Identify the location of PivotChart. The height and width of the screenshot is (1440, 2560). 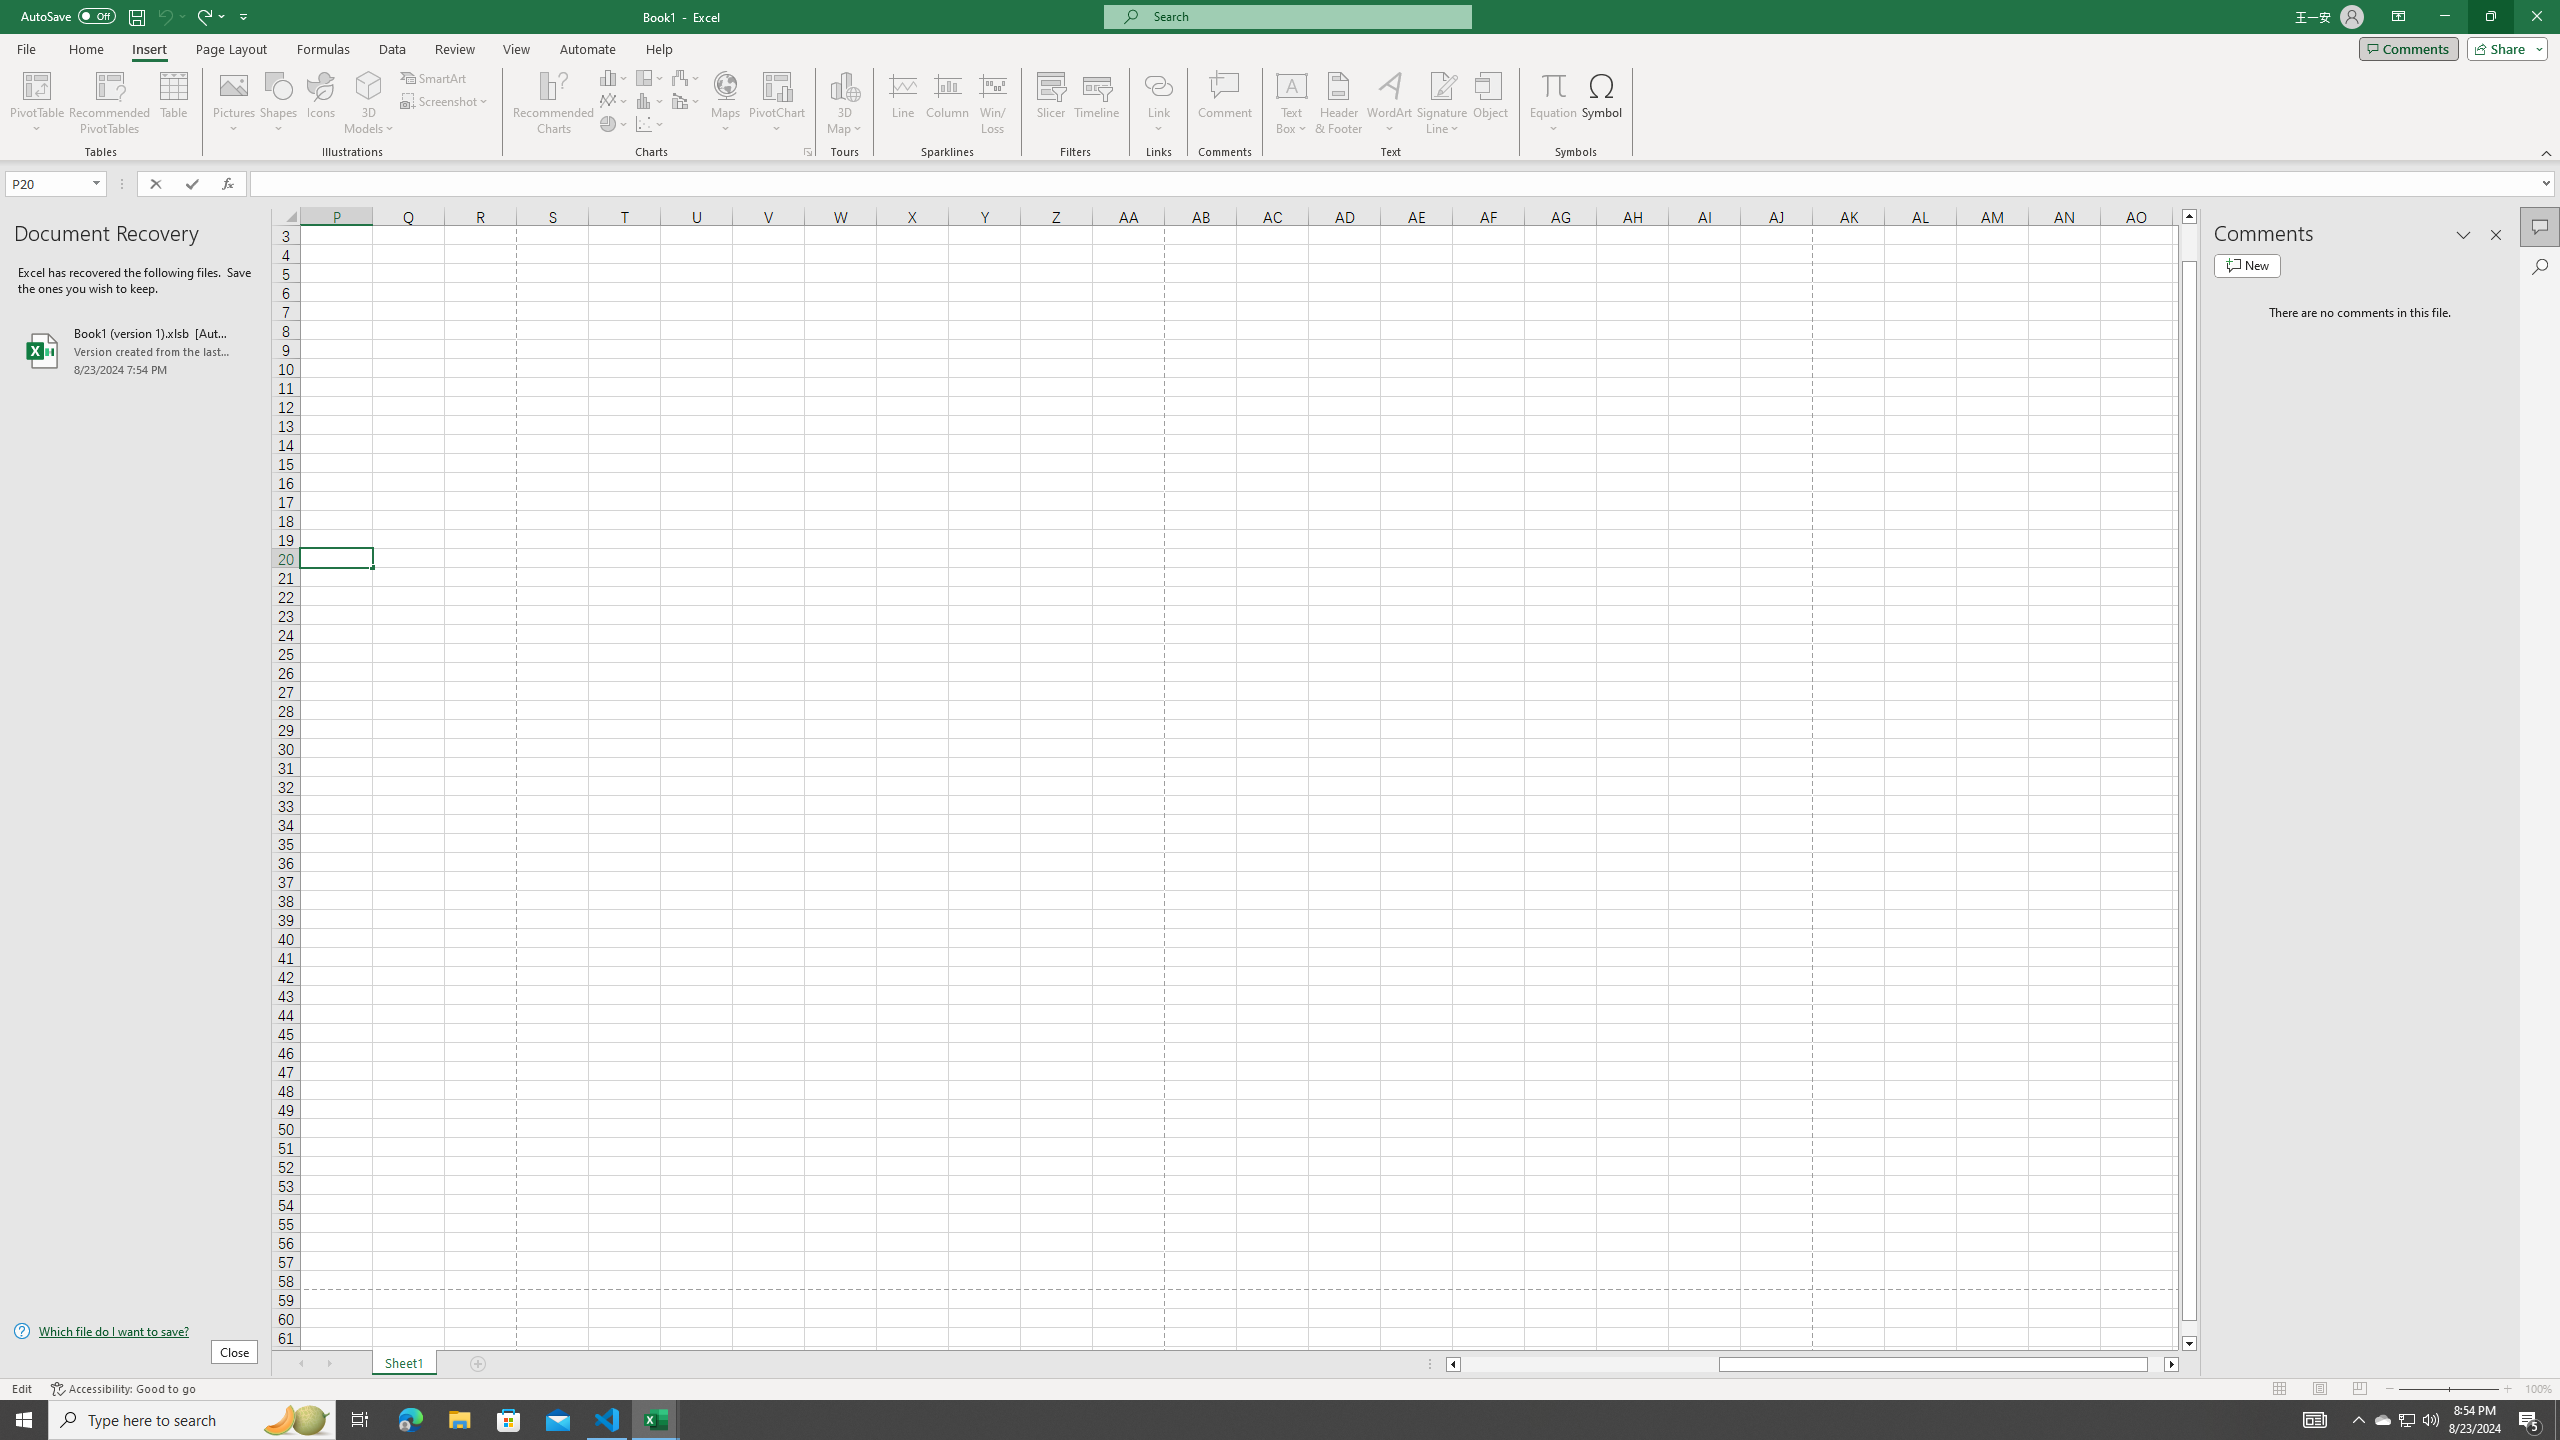
(778, 103).